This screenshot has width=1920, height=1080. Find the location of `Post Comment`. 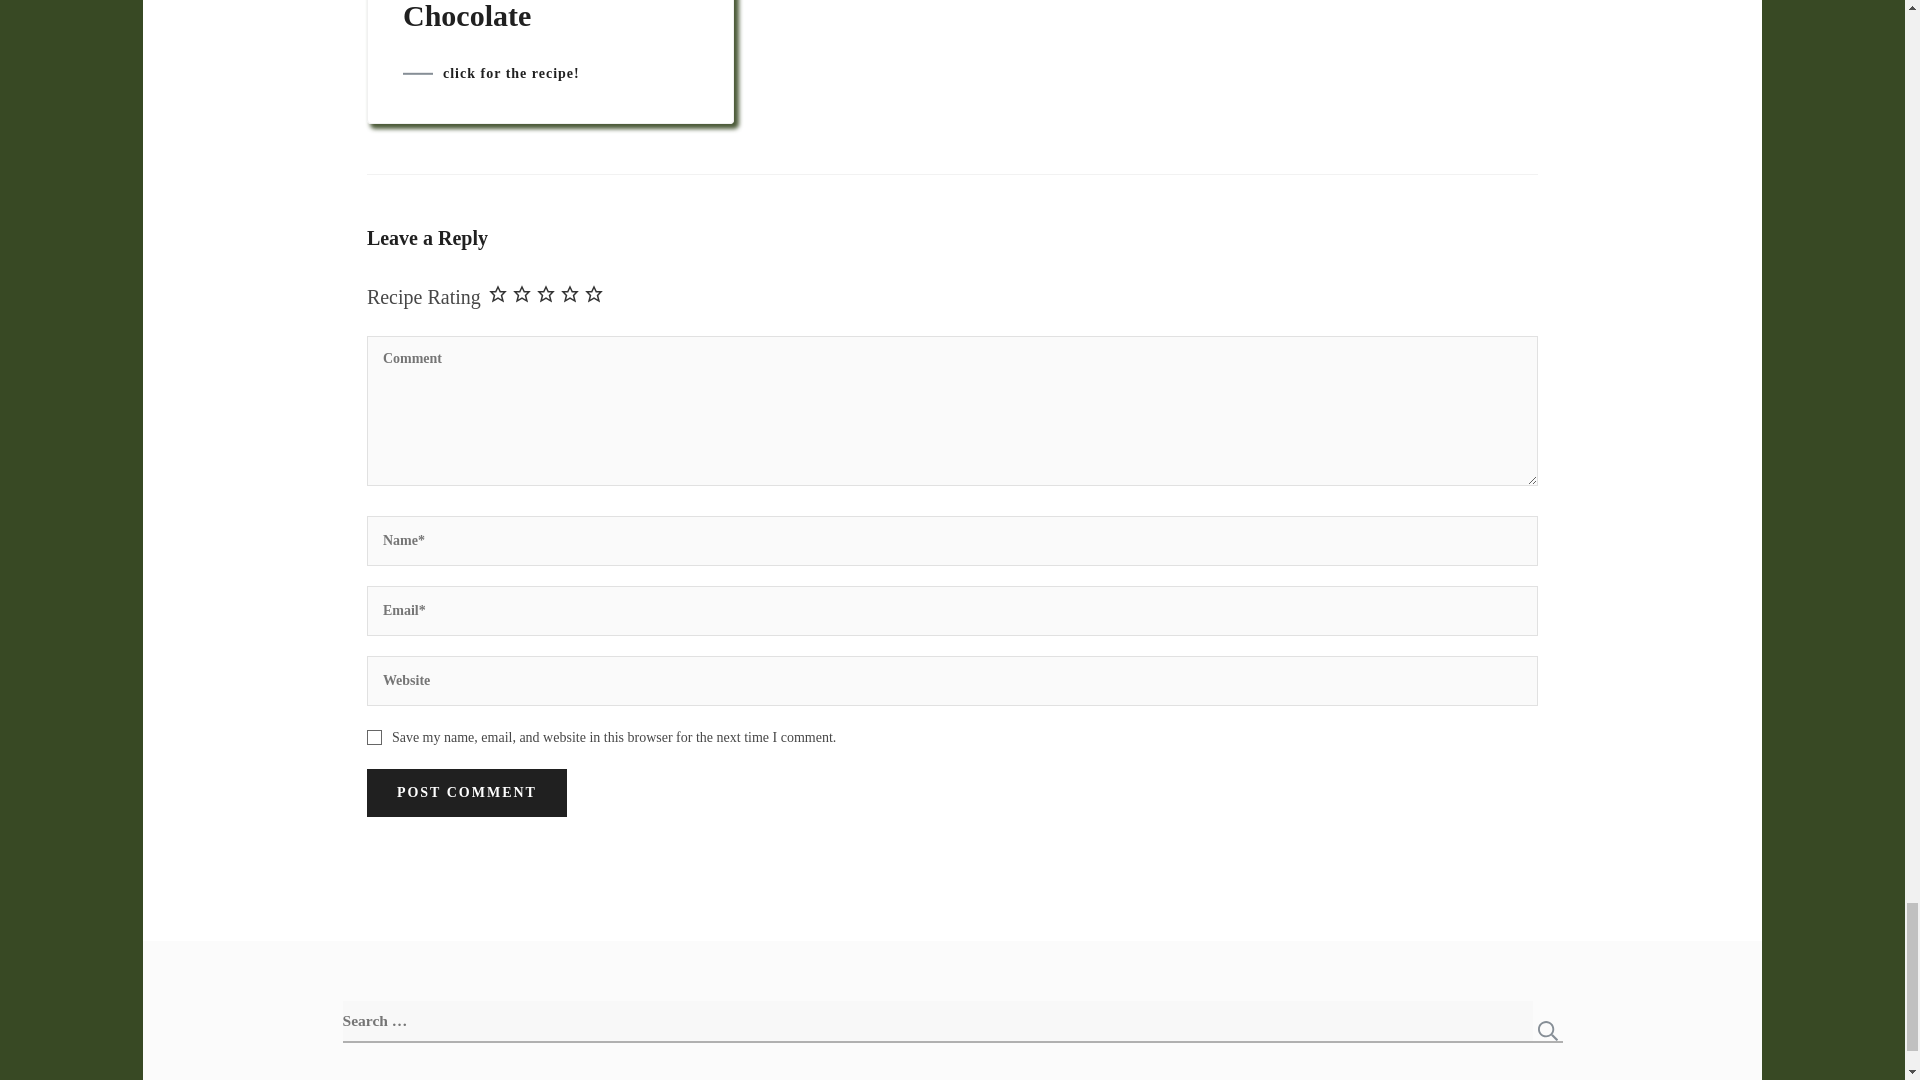

Post Comment is located at coordinates (466, 792).